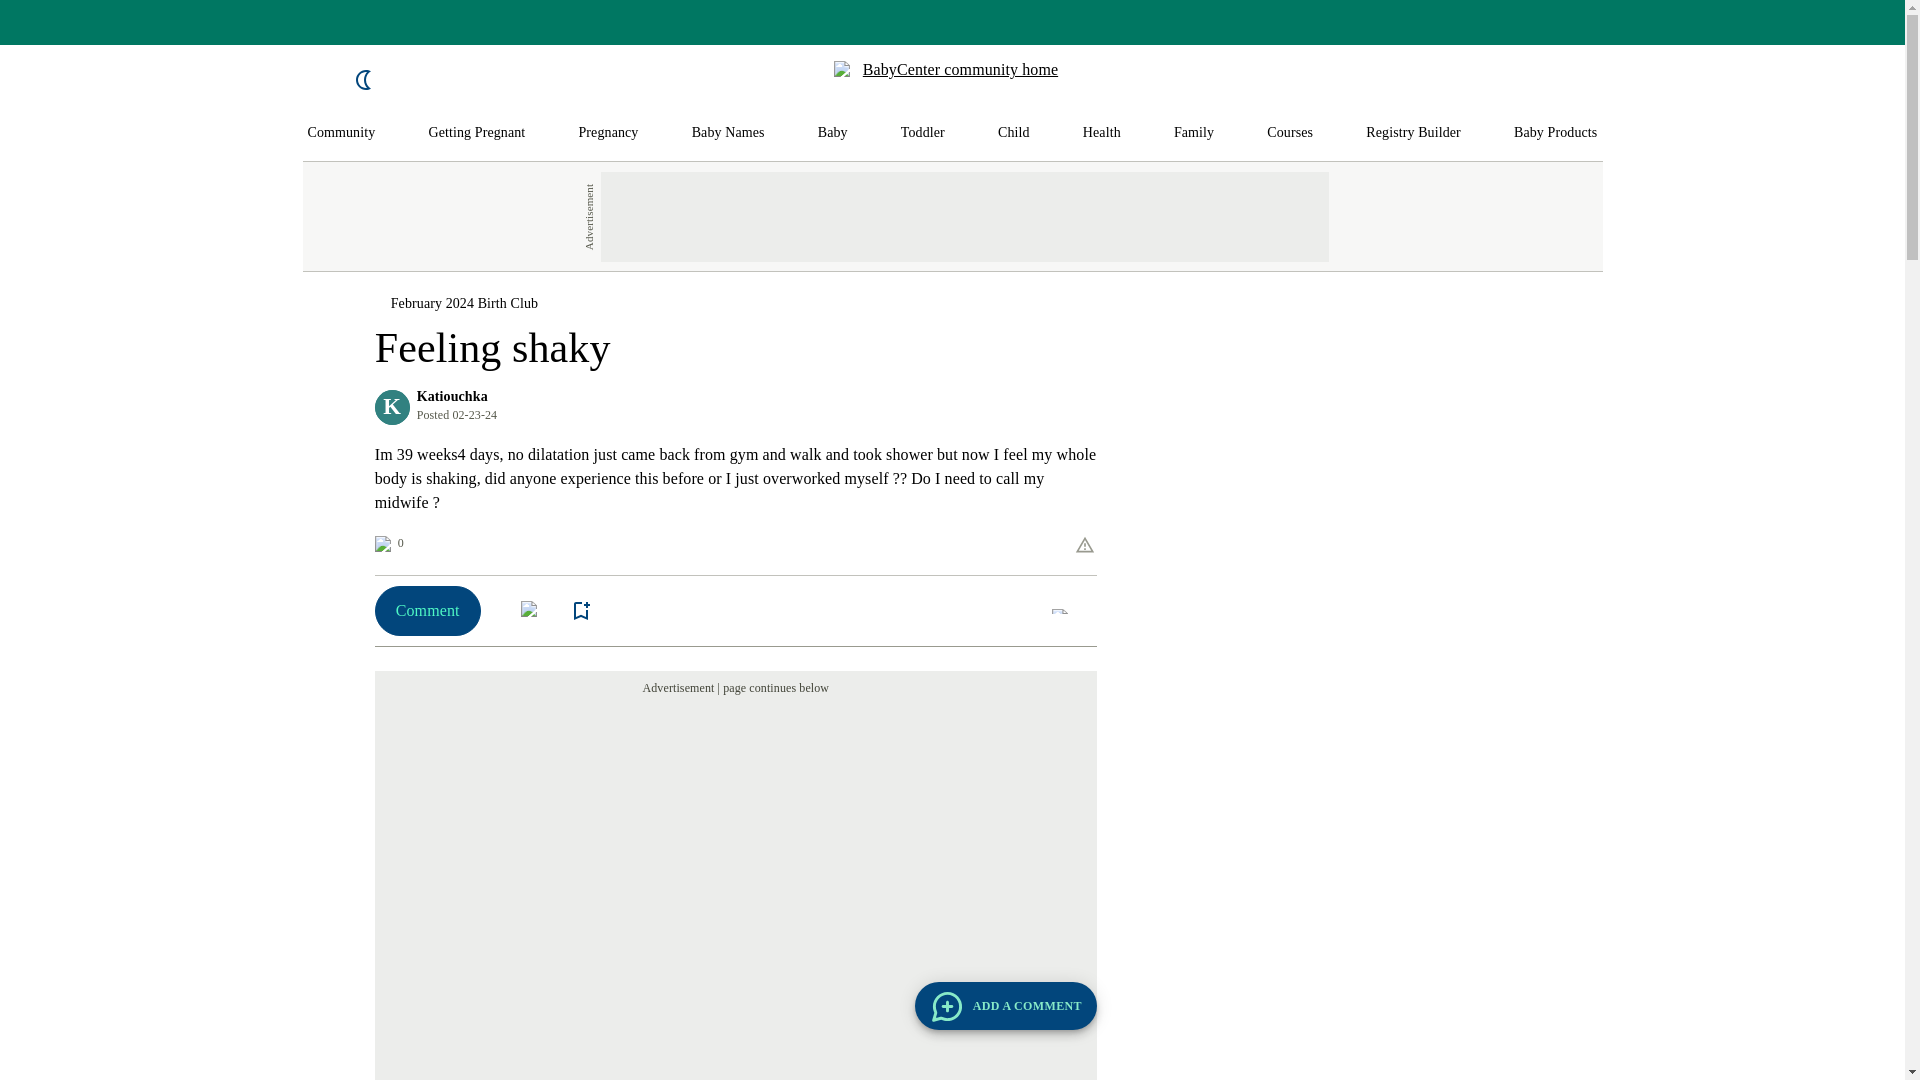 The width and height of the screenshot is (1920, 1080). What do you see at coordinates (476, 133) in the screenshot?
I see `Getting Pregnant` at bounding box center [476, 133].